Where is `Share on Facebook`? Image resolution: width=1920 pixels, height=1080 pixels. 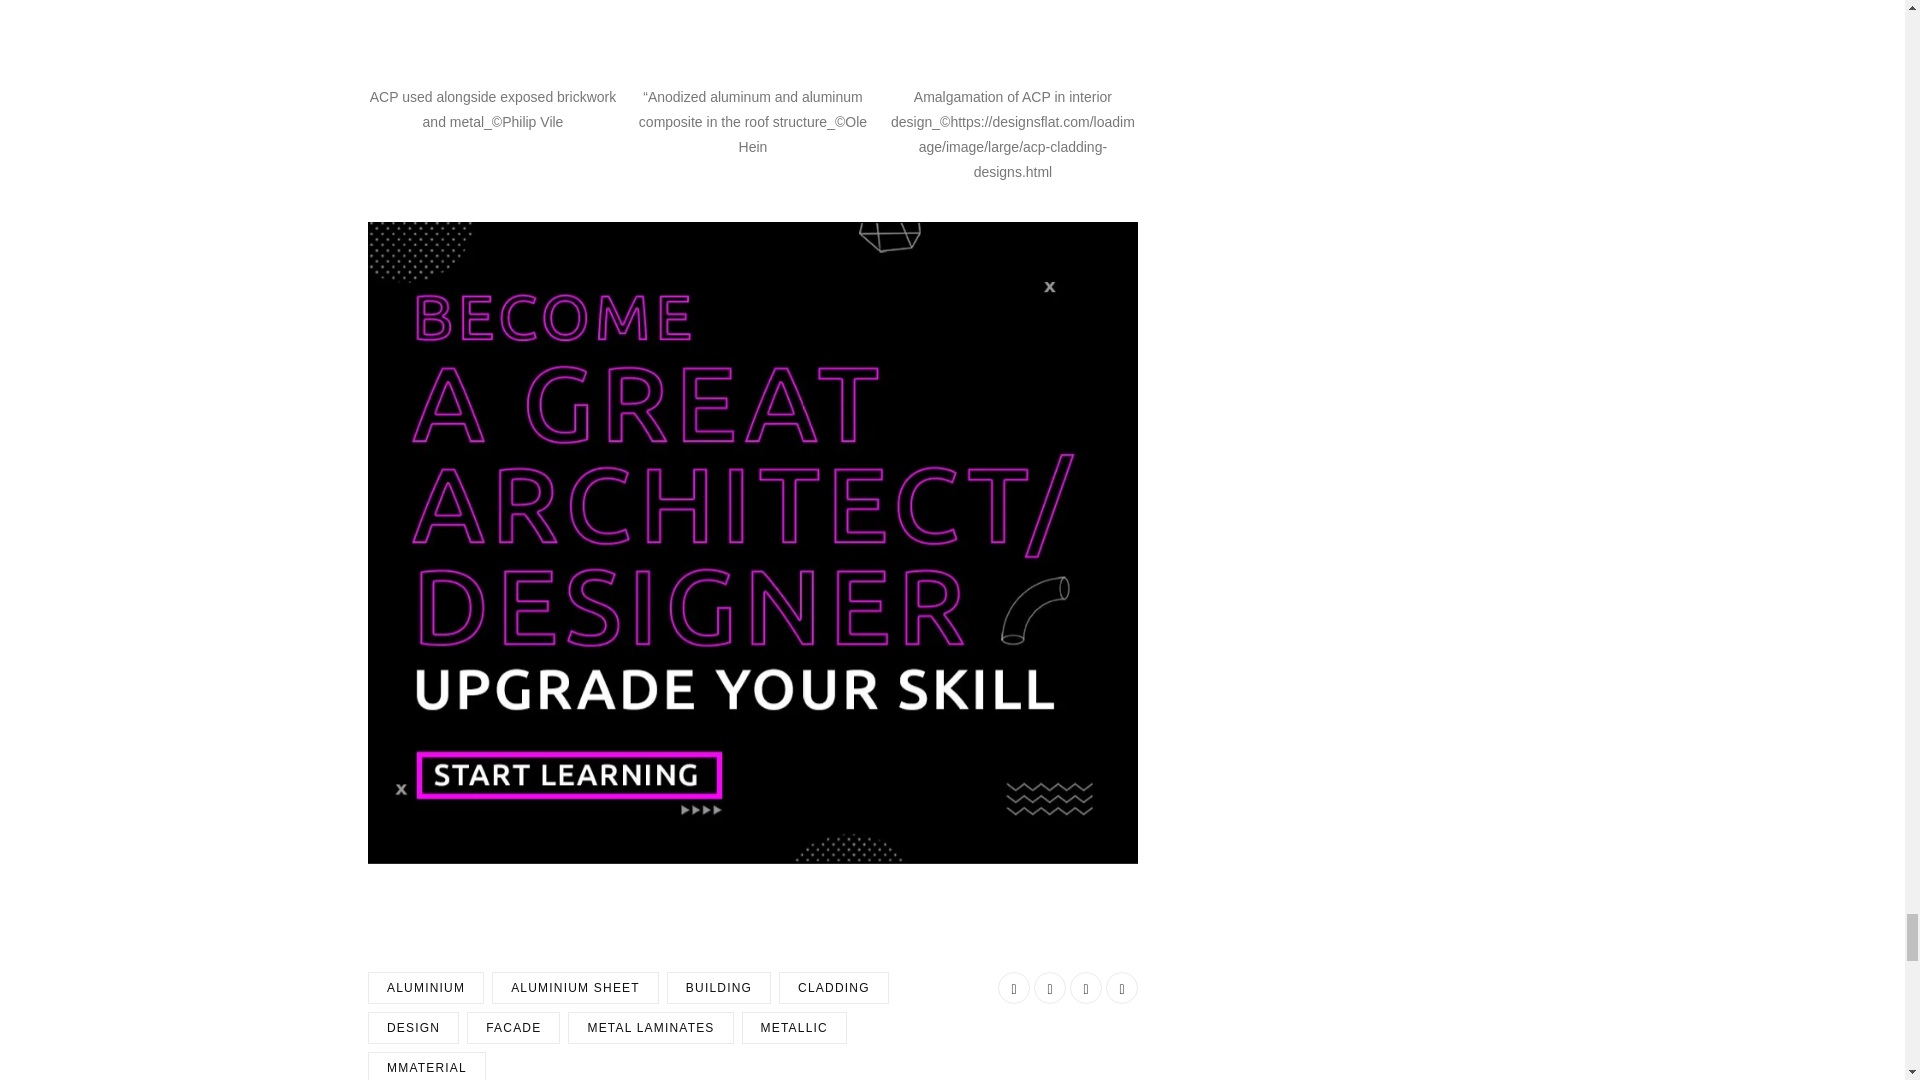 Share on Facebook is located at coordinates (1014, 988).